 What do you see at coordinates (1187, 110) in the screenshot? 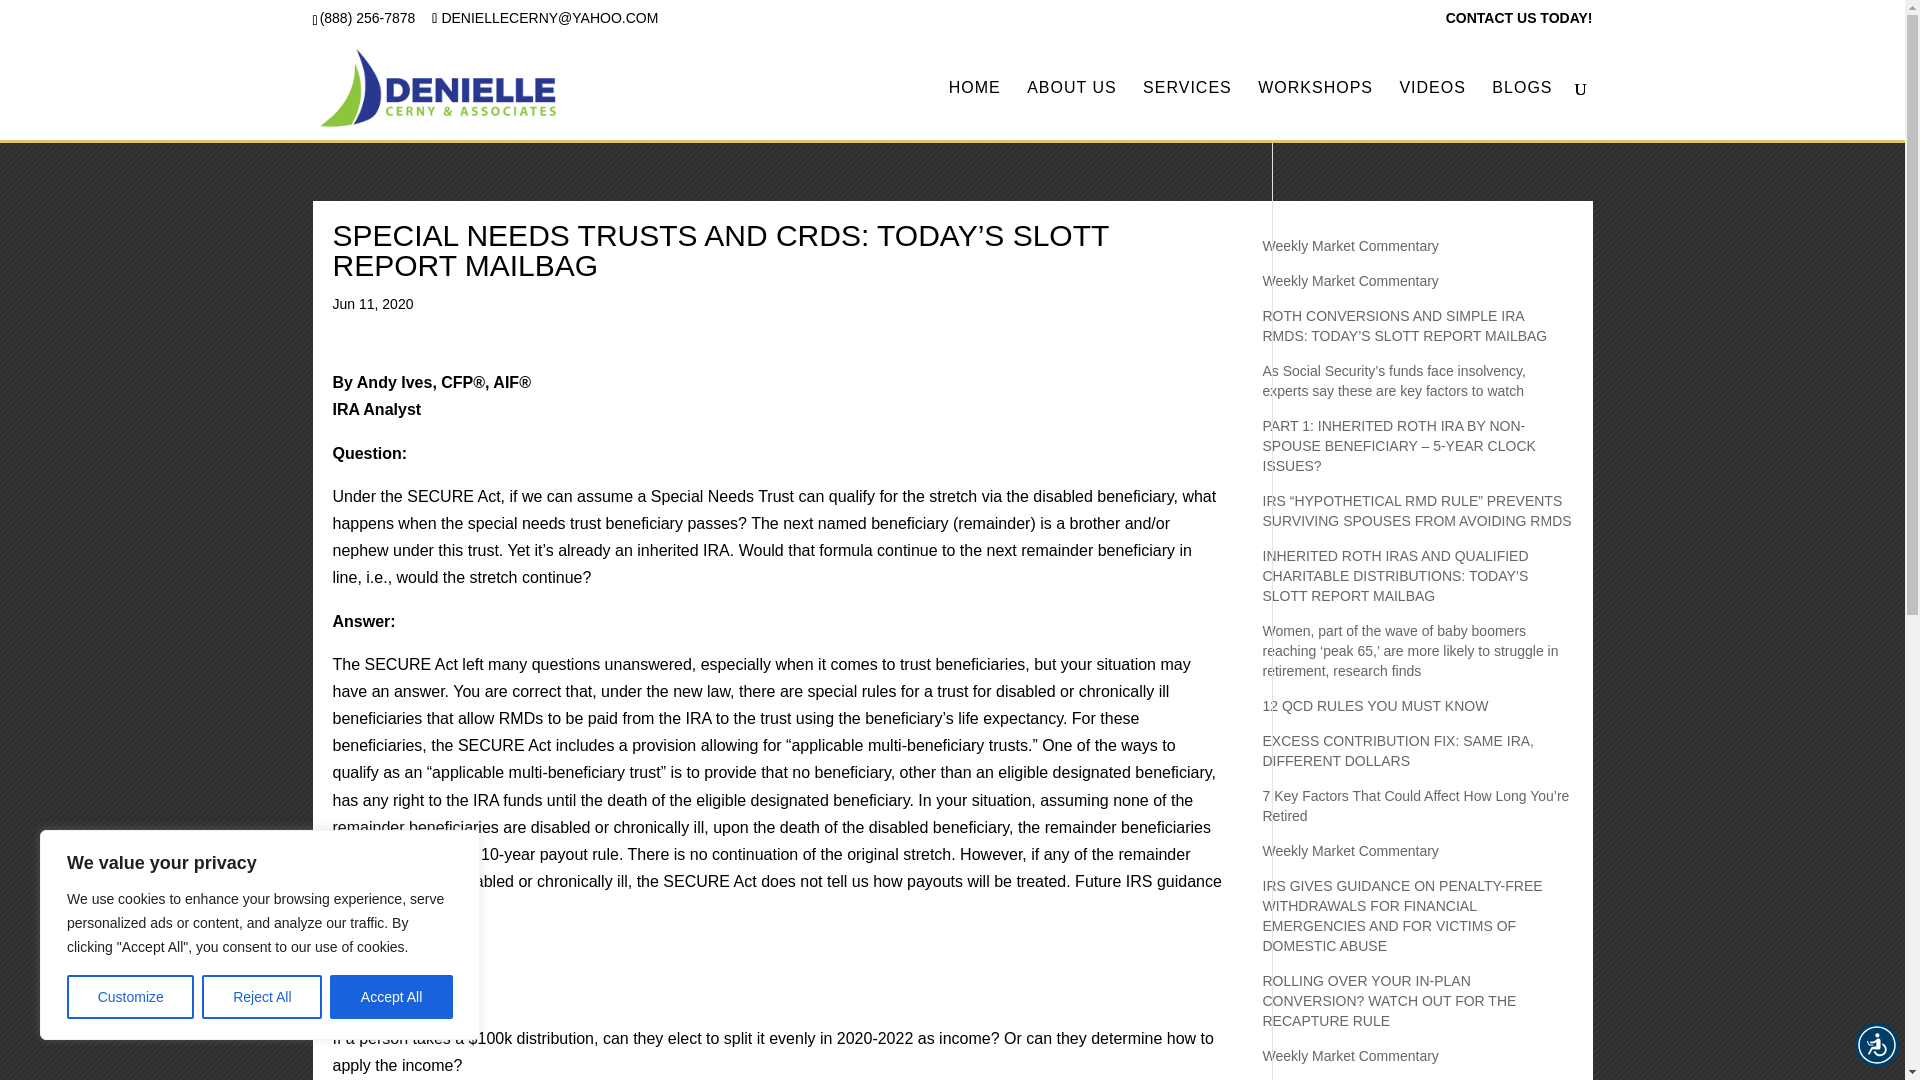
I see `SERVICES` at bounding box center [1187, 110].